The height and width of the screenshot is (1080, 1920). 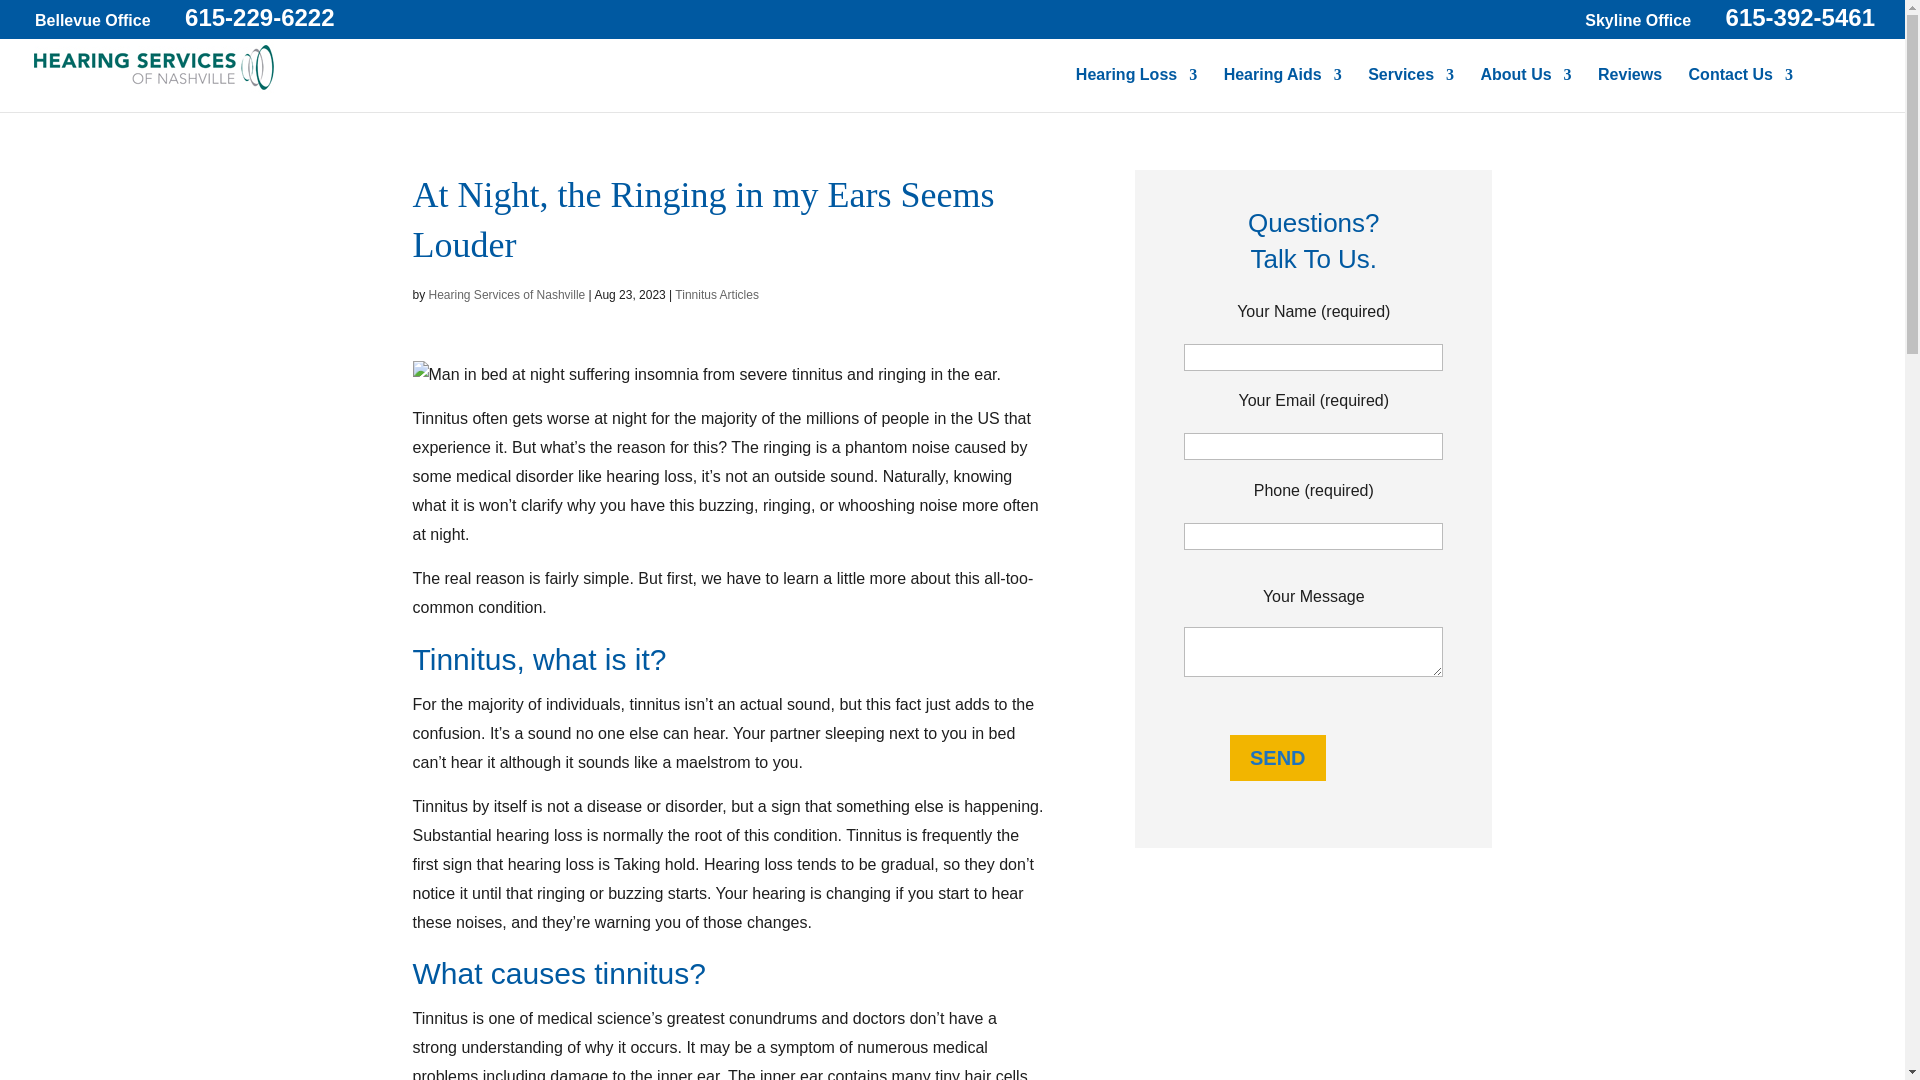 What do you see at coordinates (1630, 90) in the screenshot?
I see `Reviews` at bounding box center [1630, 90].